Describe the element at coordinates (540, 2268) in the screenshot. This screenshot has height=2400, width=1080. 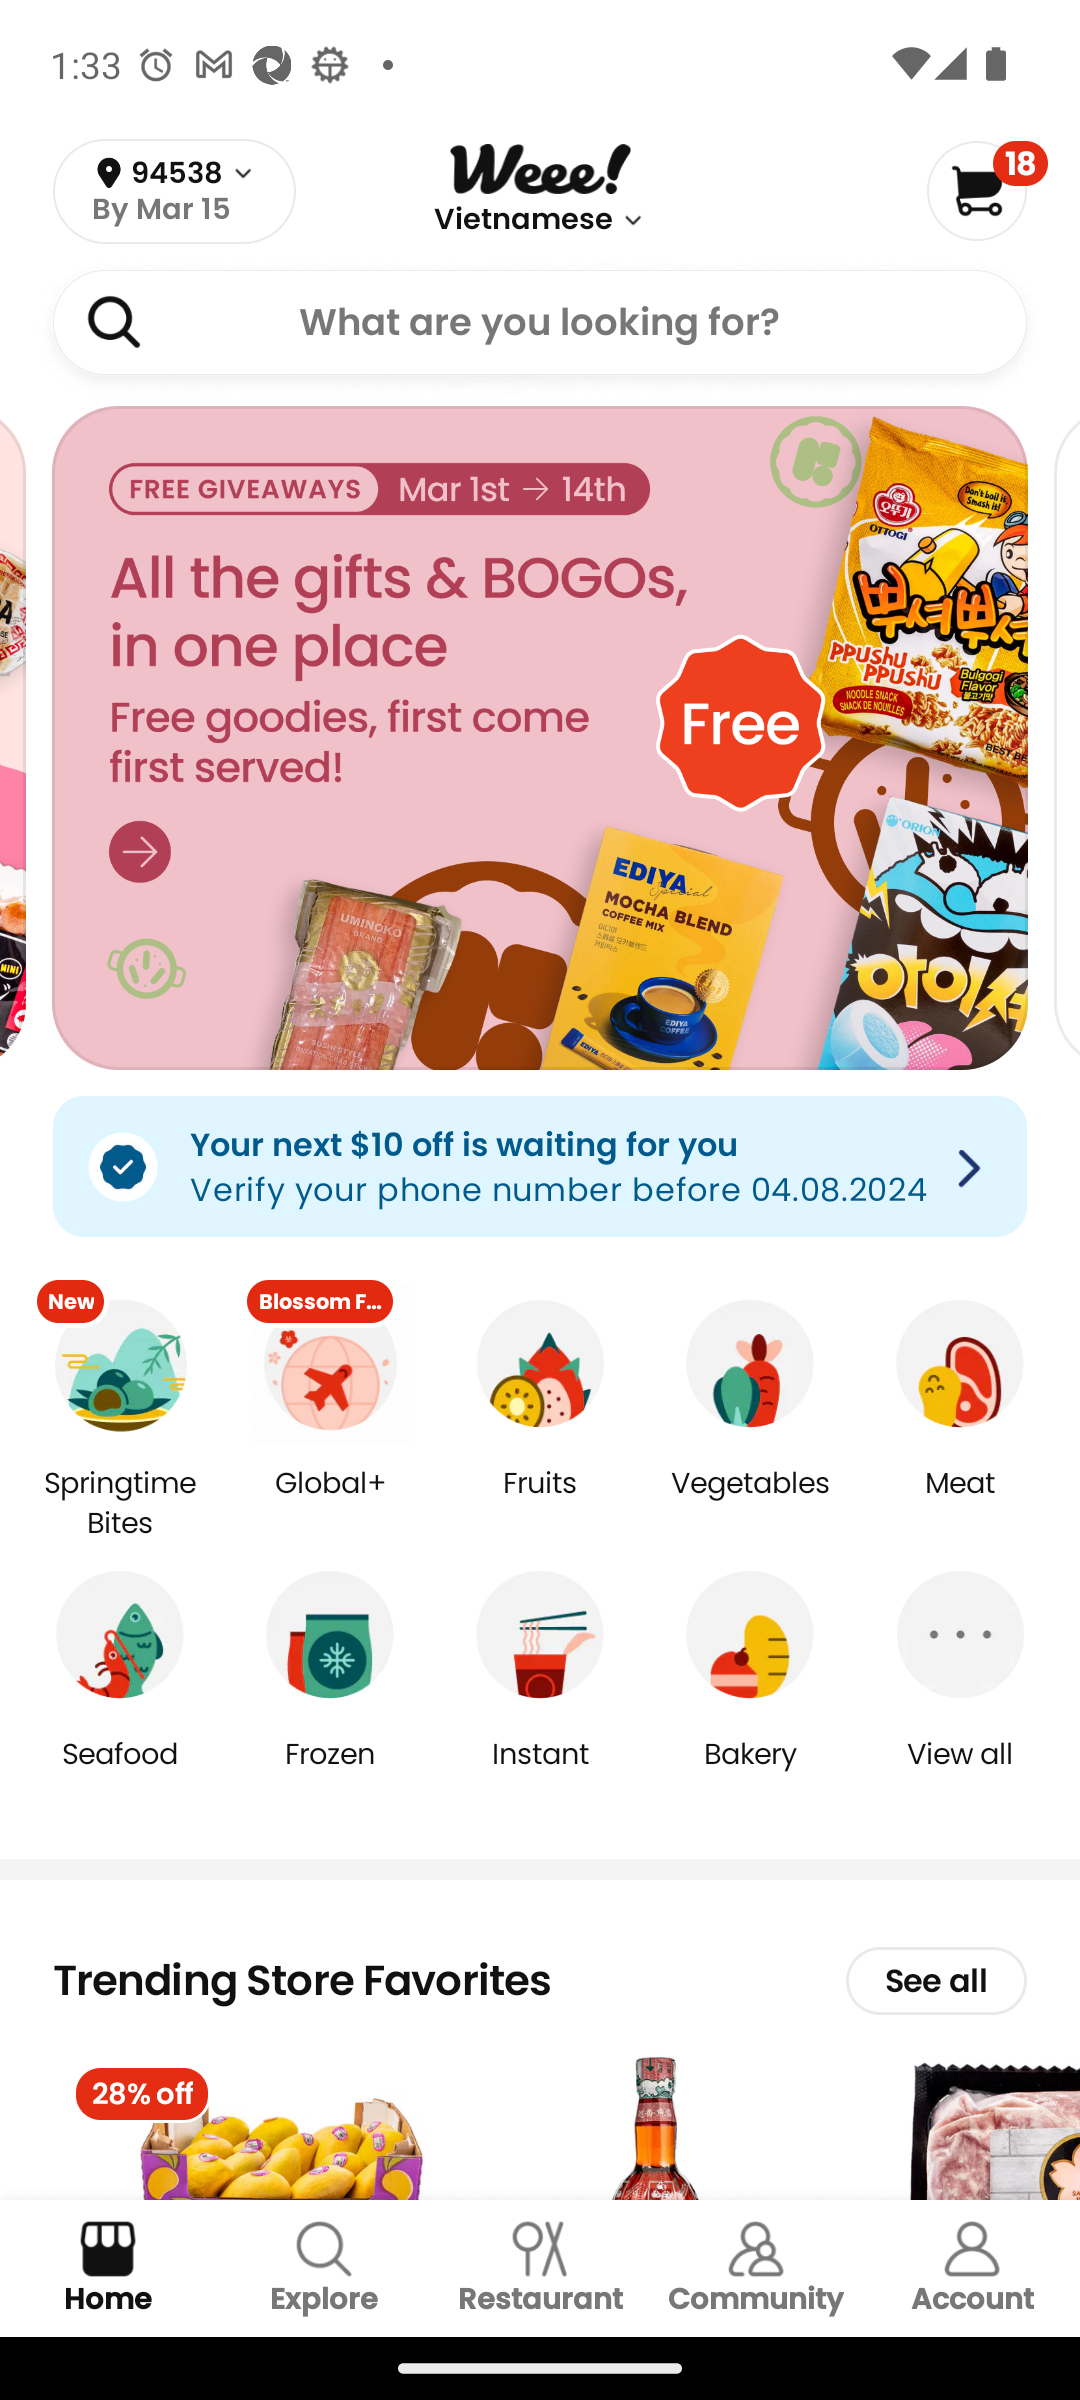
I see `Restaurant` at that location.